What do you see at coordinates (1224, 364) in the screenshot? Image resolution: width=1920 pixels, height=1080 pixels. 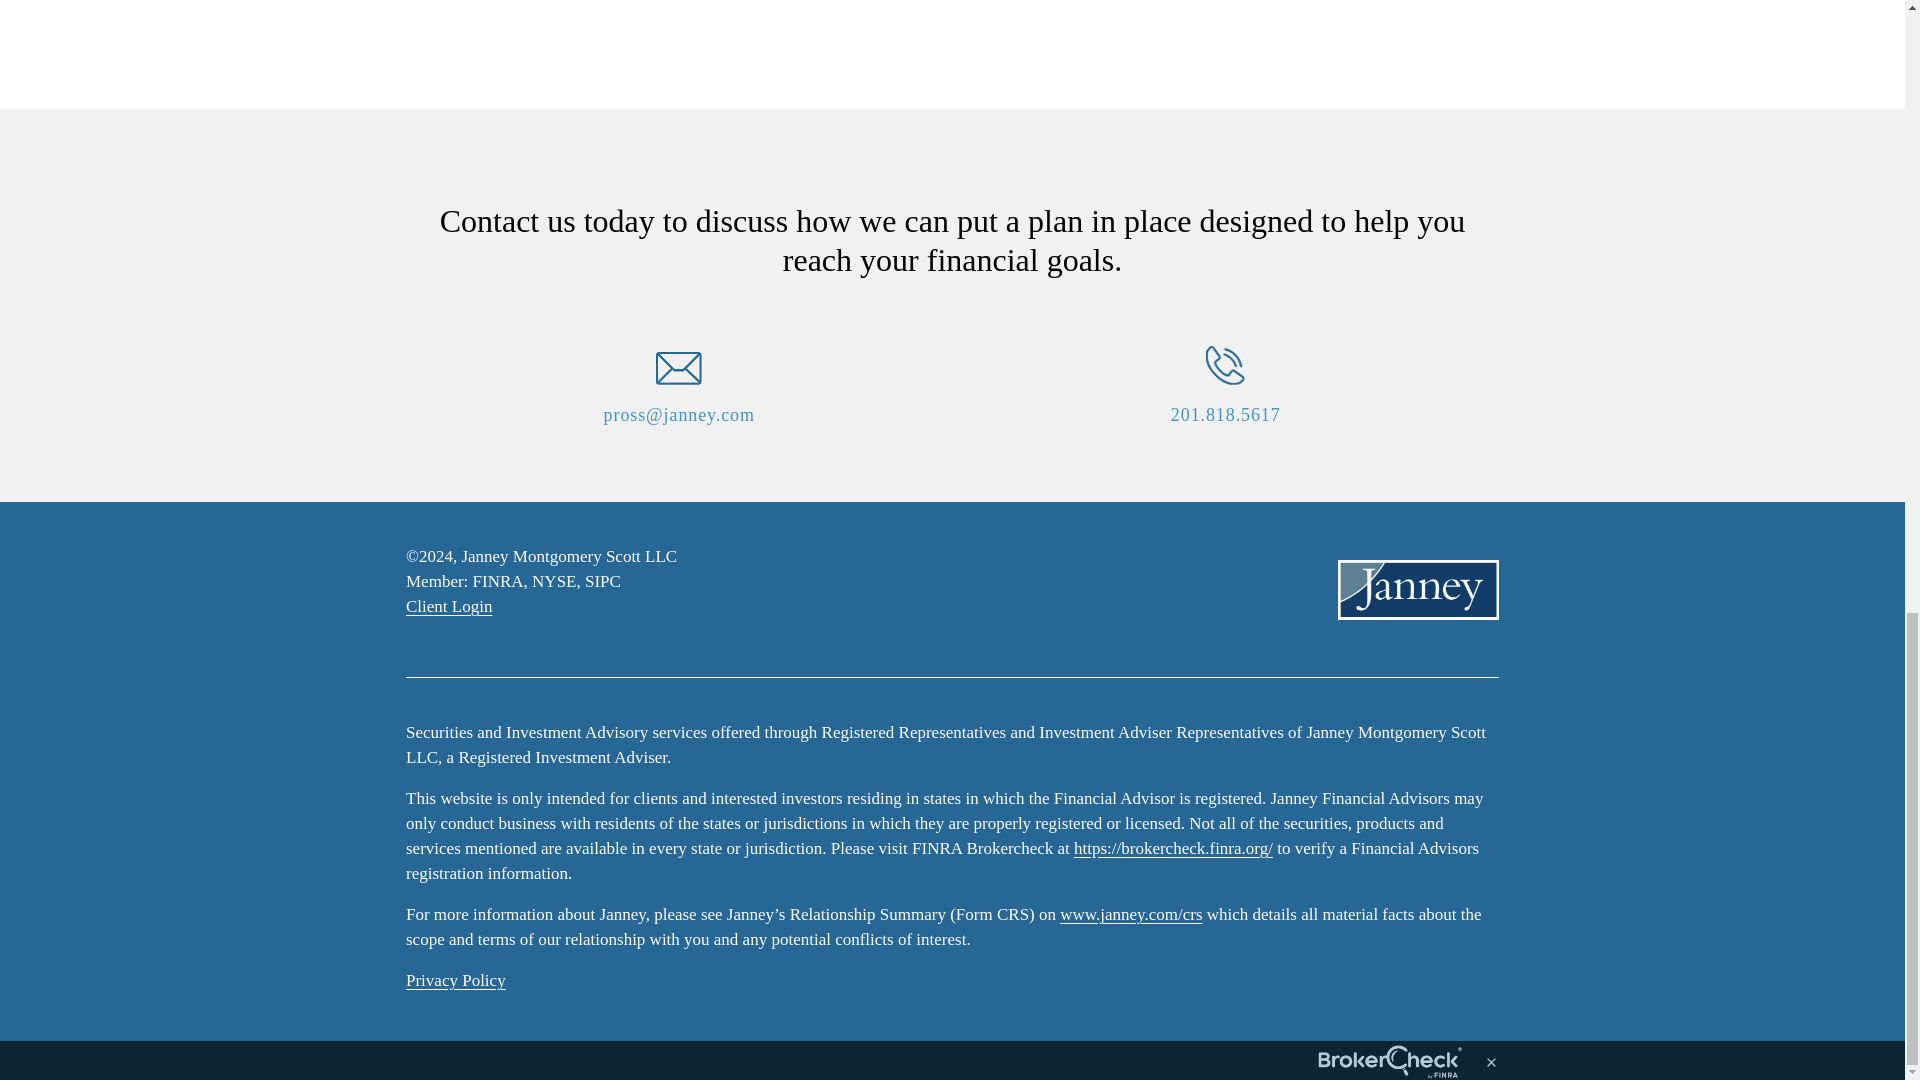 I see `phone-img` at bounding box center [1224, 364].